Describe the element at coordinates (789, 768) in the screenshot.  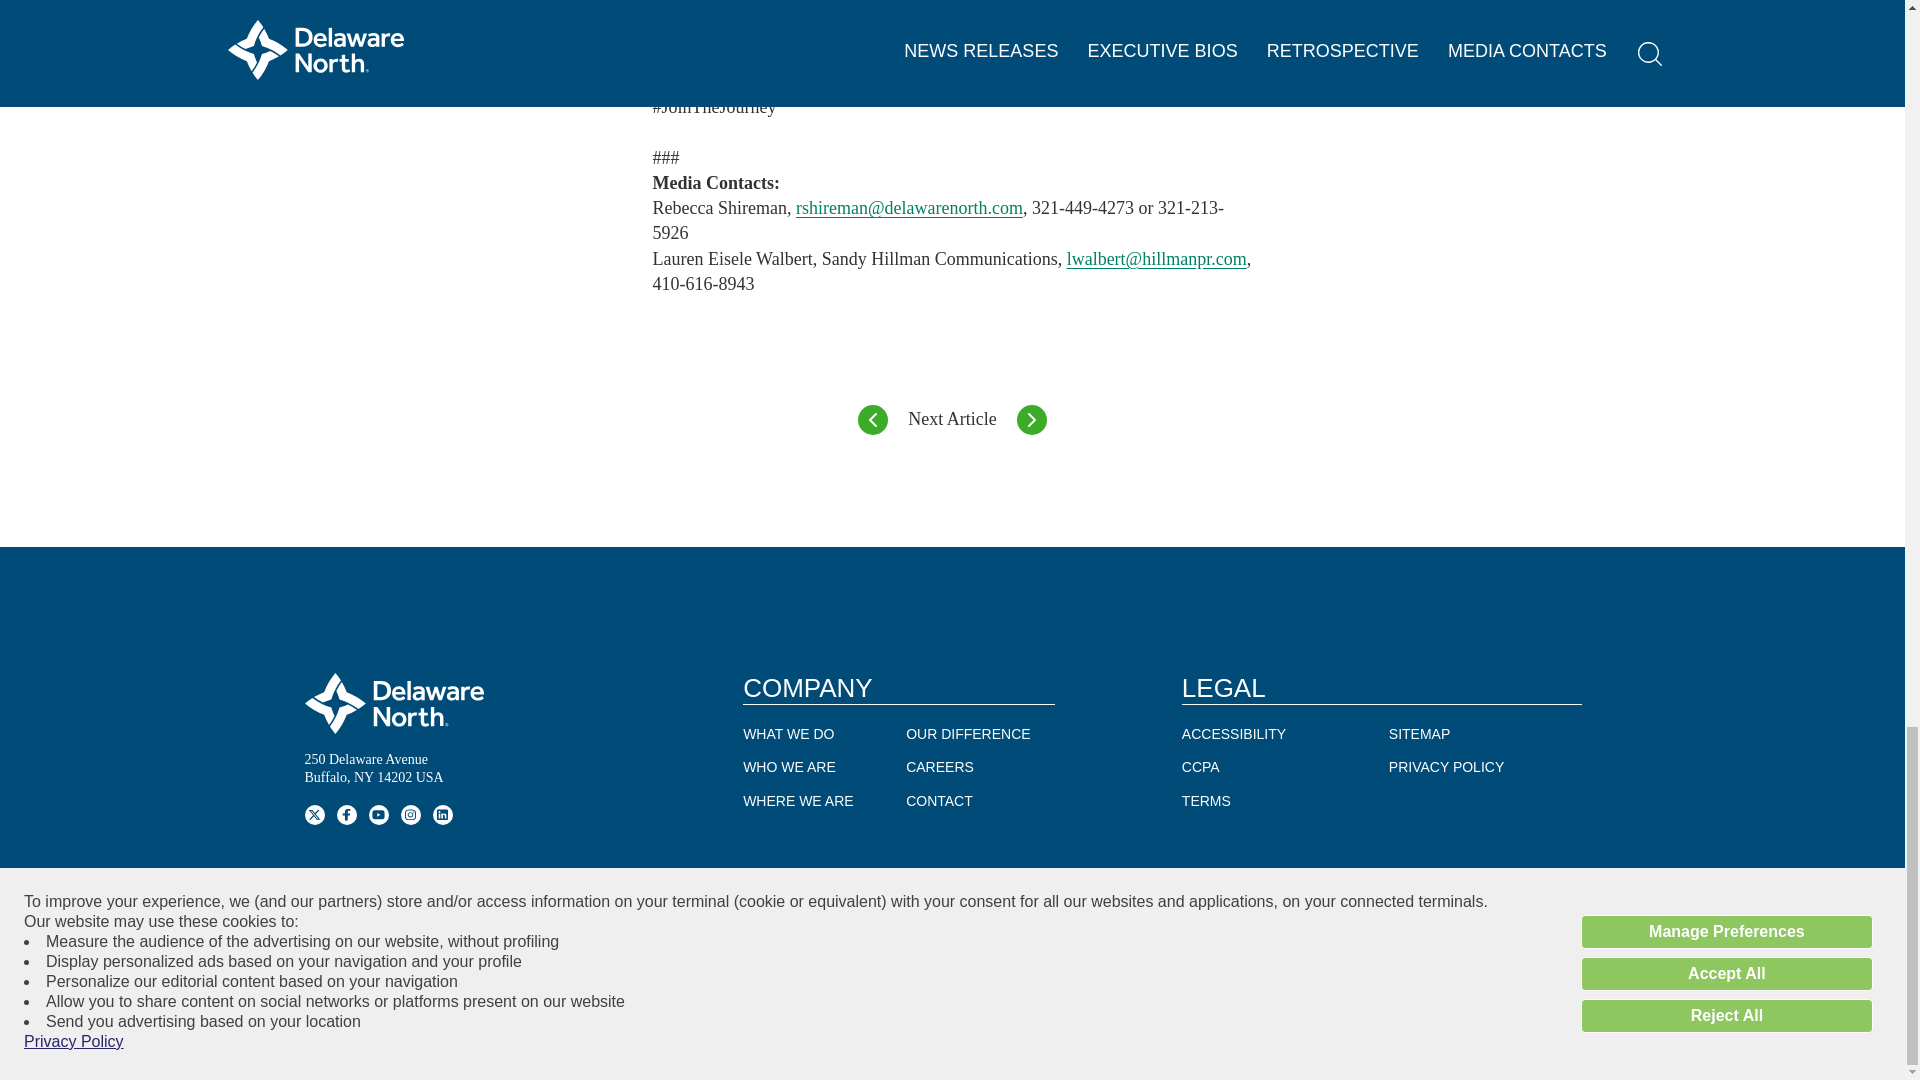
I see `WHO WE ARE` at that location.